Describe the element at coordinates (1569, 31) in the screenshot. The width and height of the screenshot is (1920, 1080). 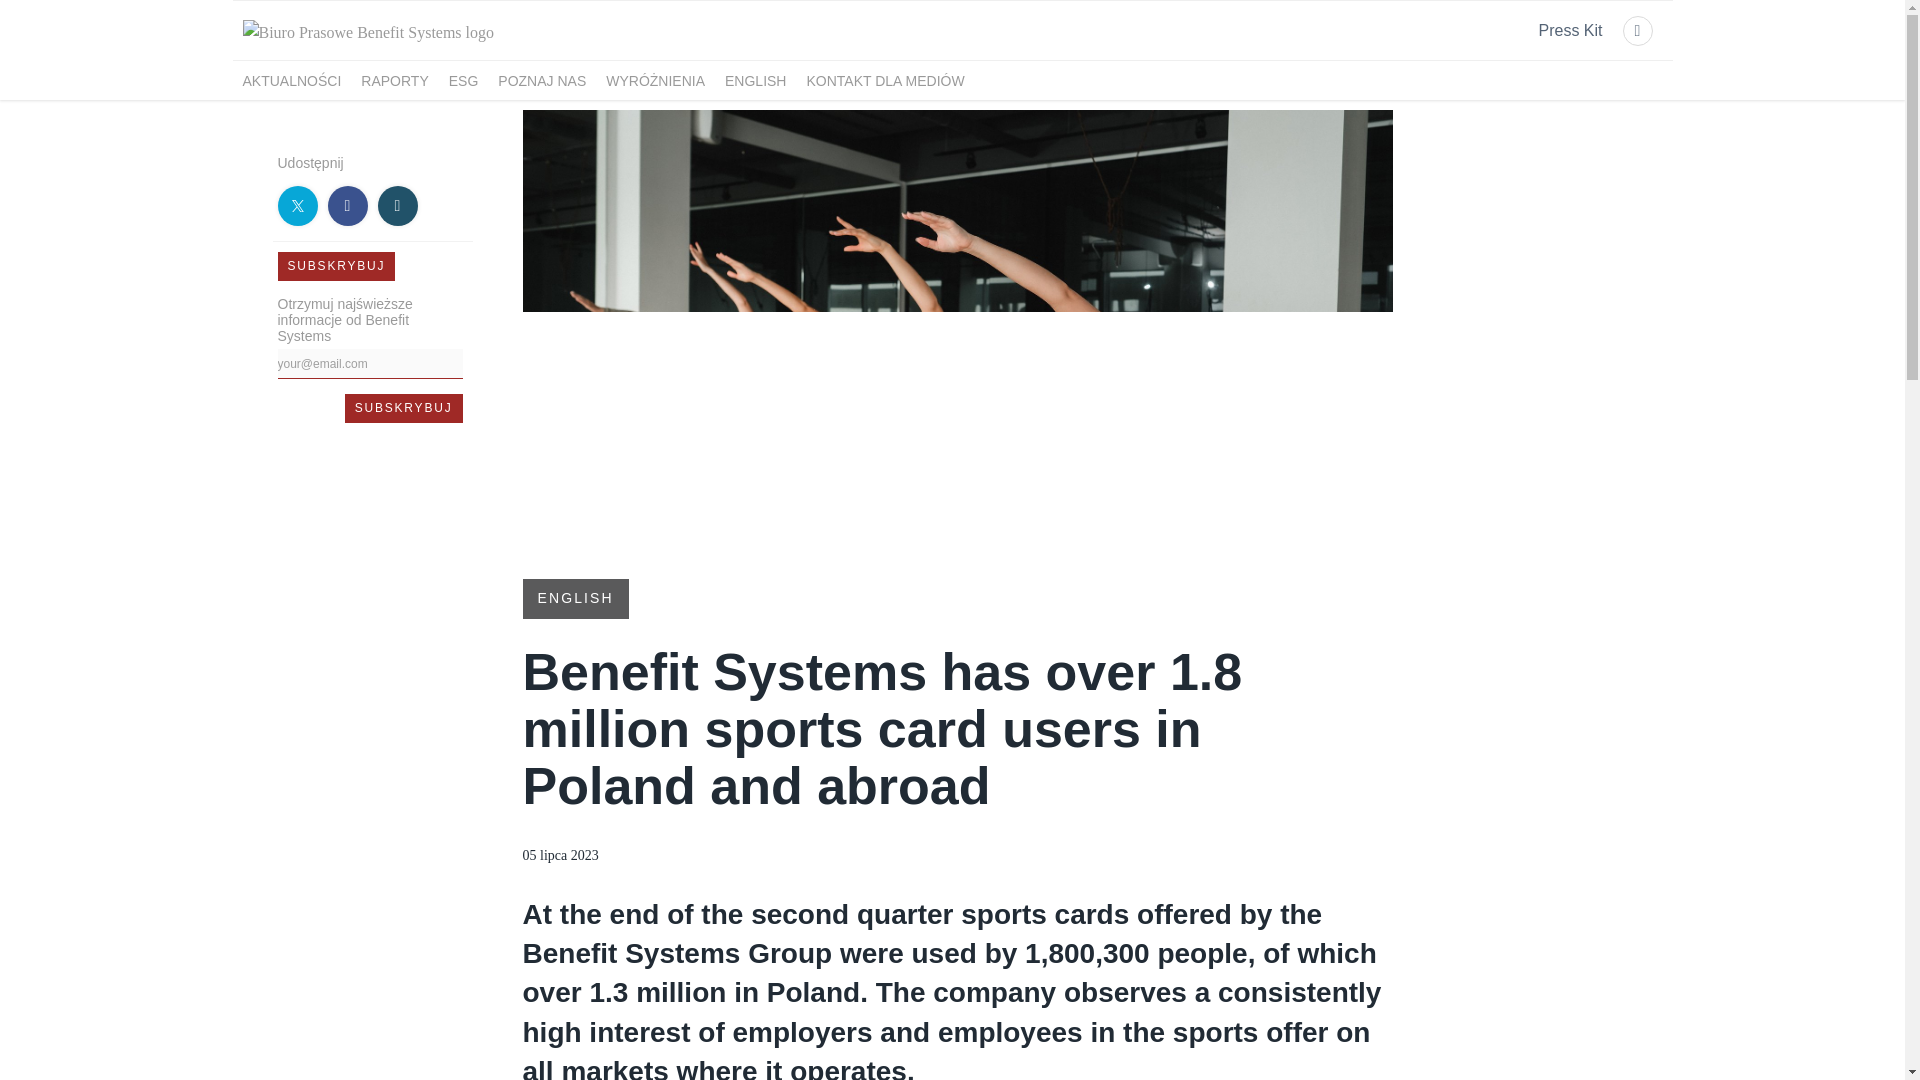
I see `Press Kit` at that location.